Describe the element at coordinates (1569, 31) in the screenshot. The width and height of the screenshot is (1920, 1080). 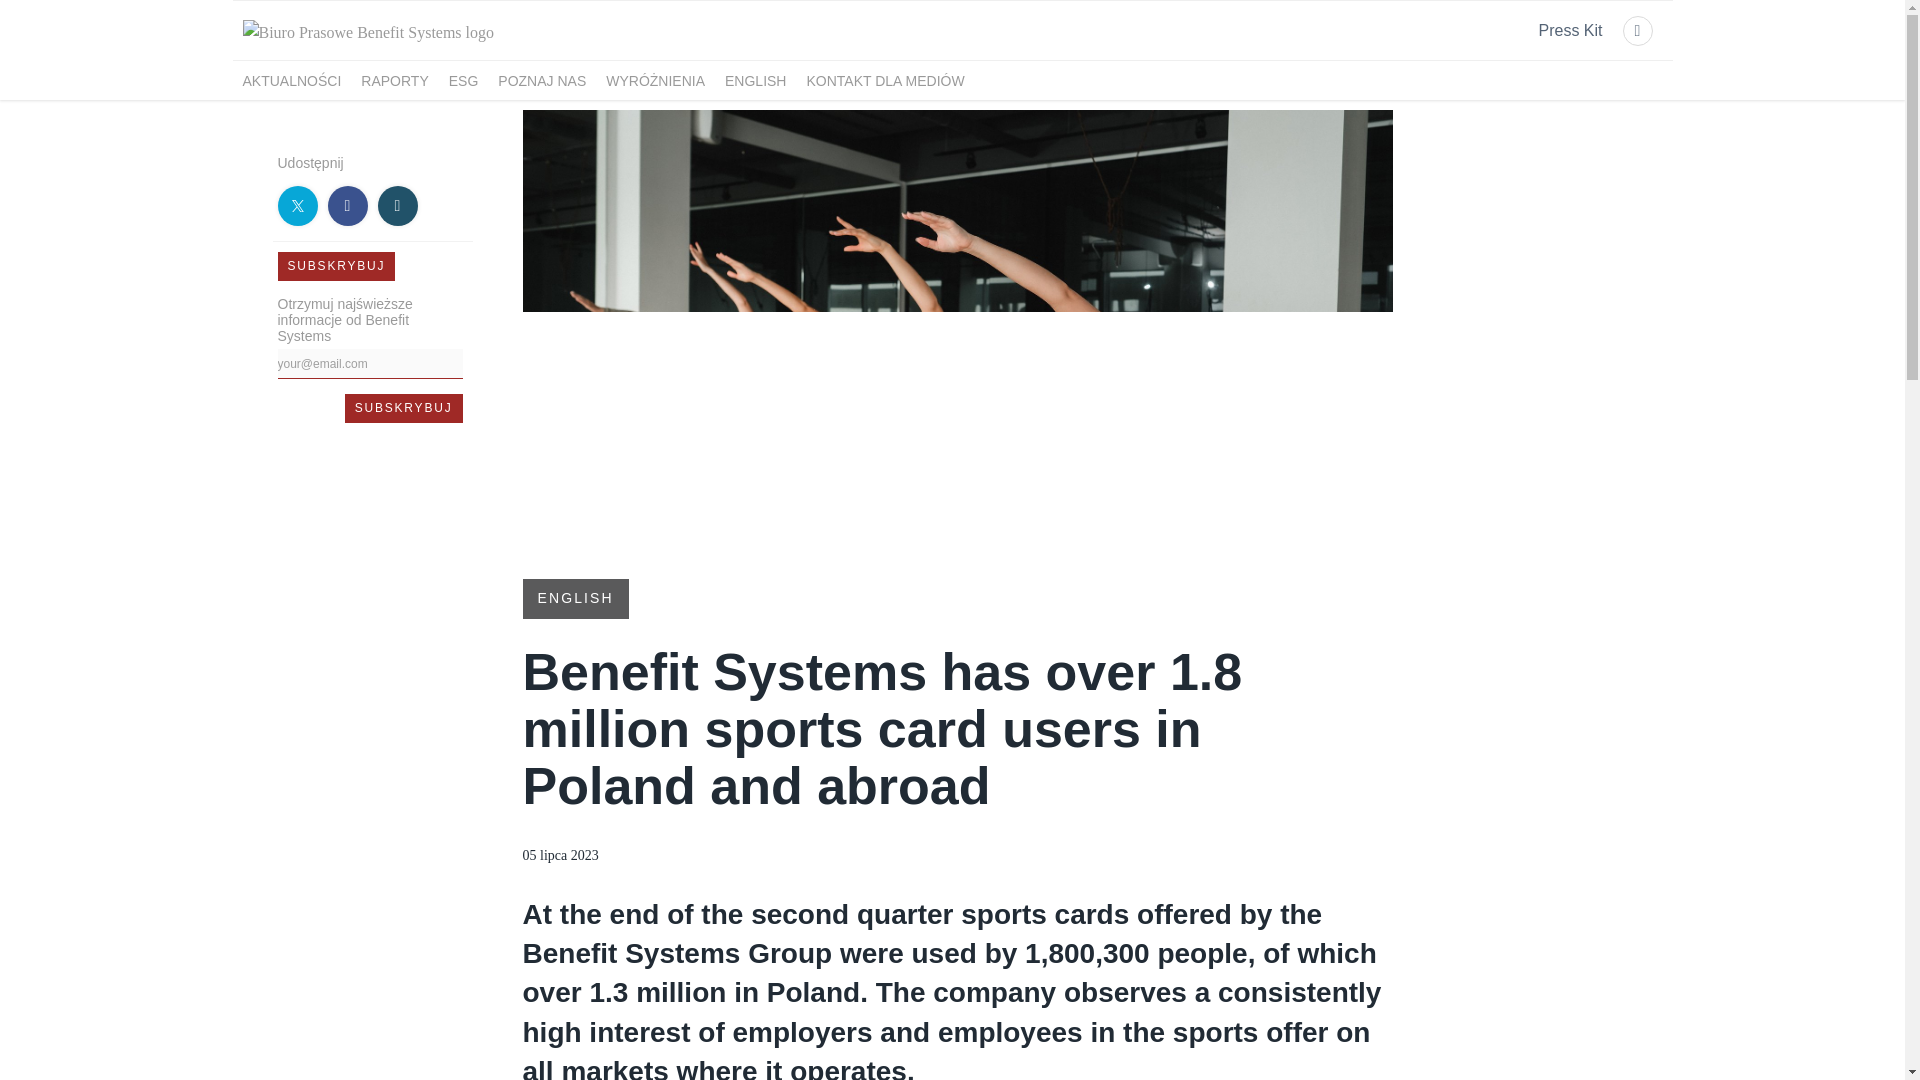
I see `Press Kit` at that location.